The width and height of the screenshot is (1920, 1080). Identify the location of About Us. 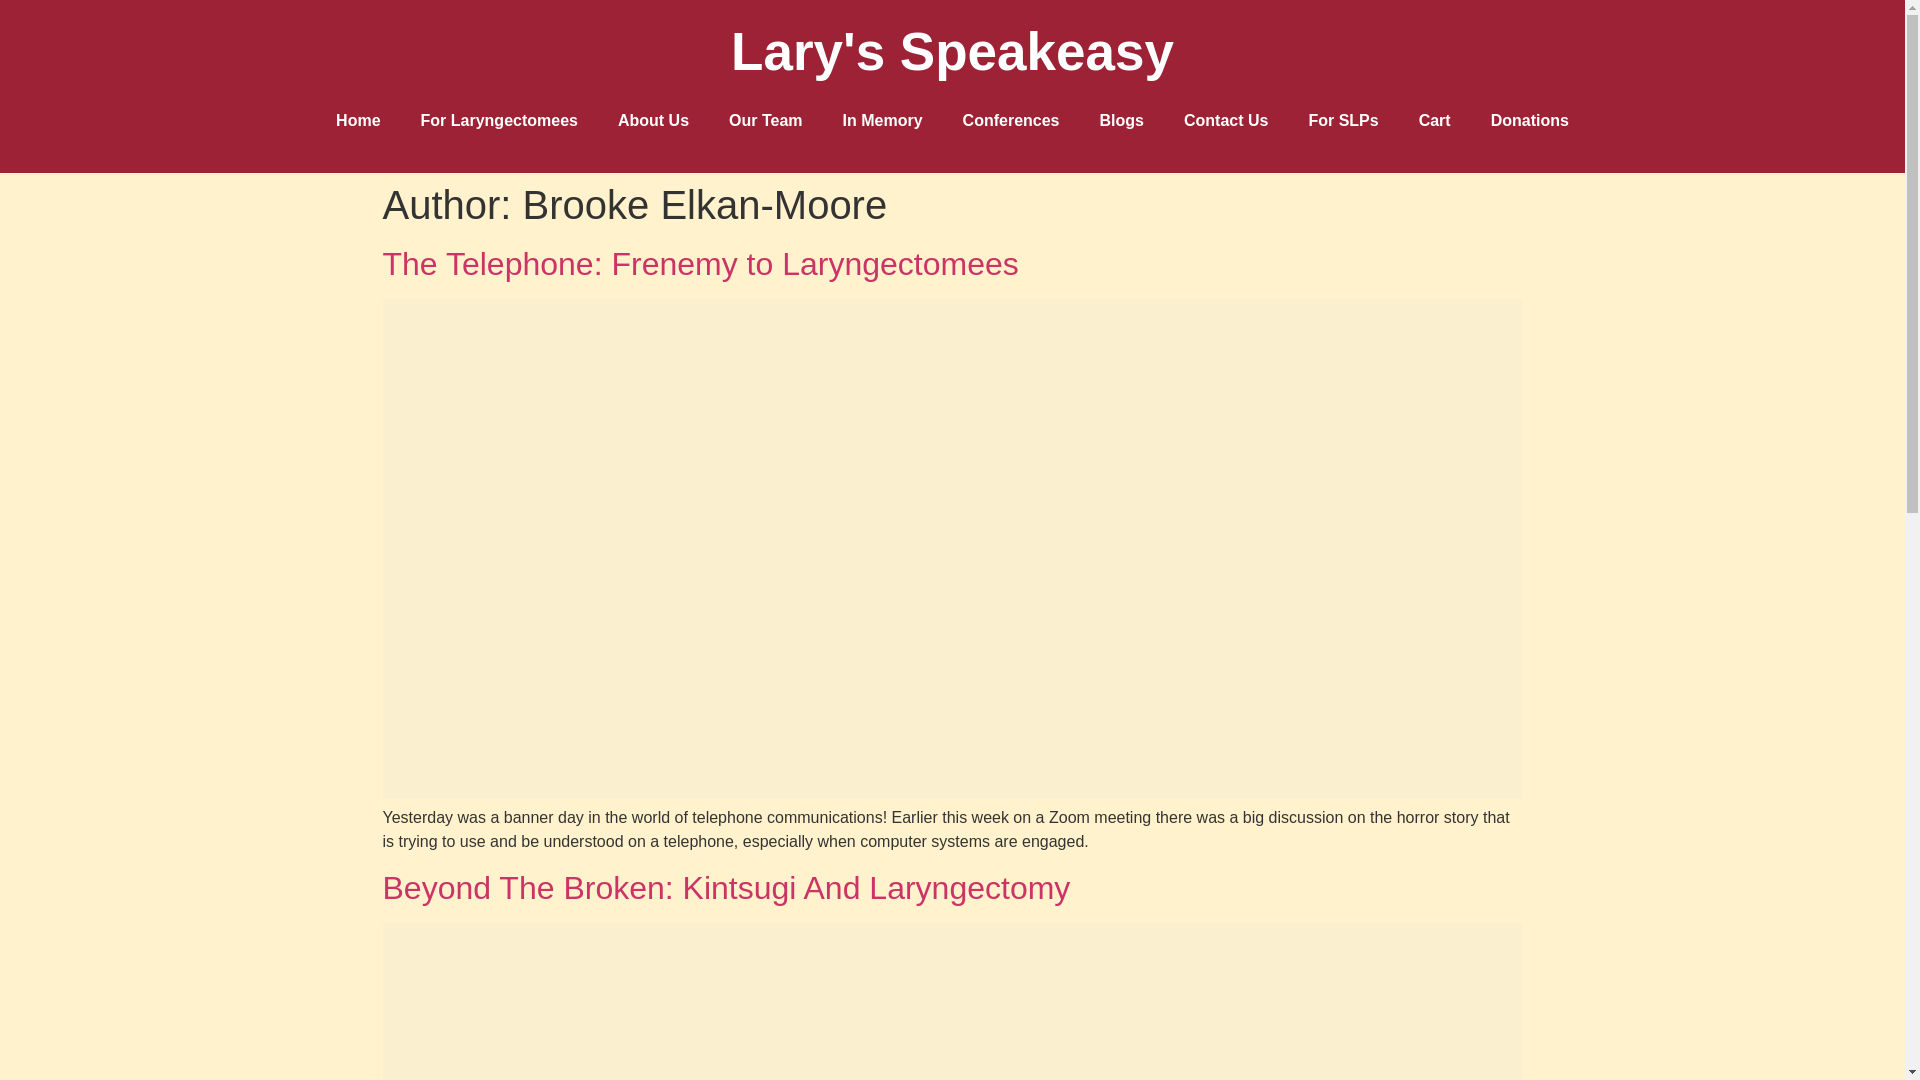
(652, 120).